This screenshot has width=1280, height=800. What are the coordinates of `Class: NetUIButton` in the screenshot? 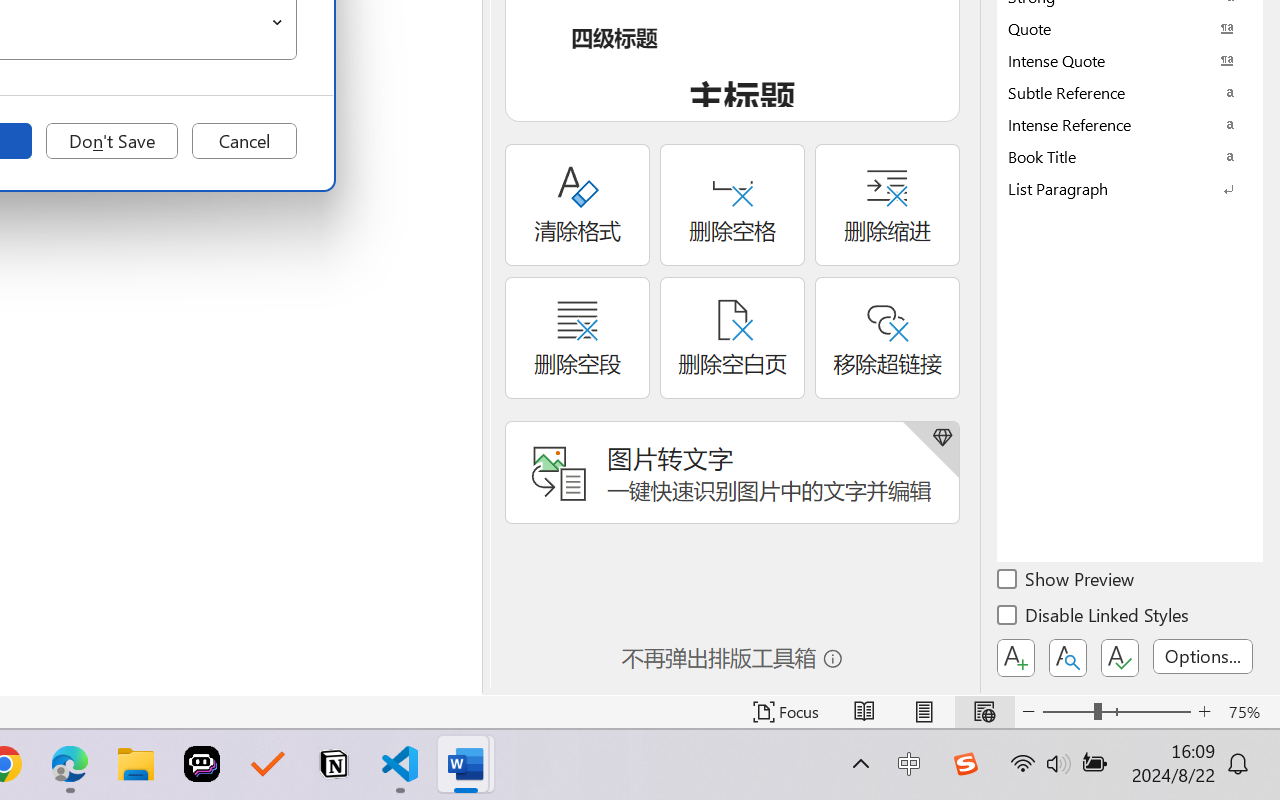 It's located at (1120, 658).